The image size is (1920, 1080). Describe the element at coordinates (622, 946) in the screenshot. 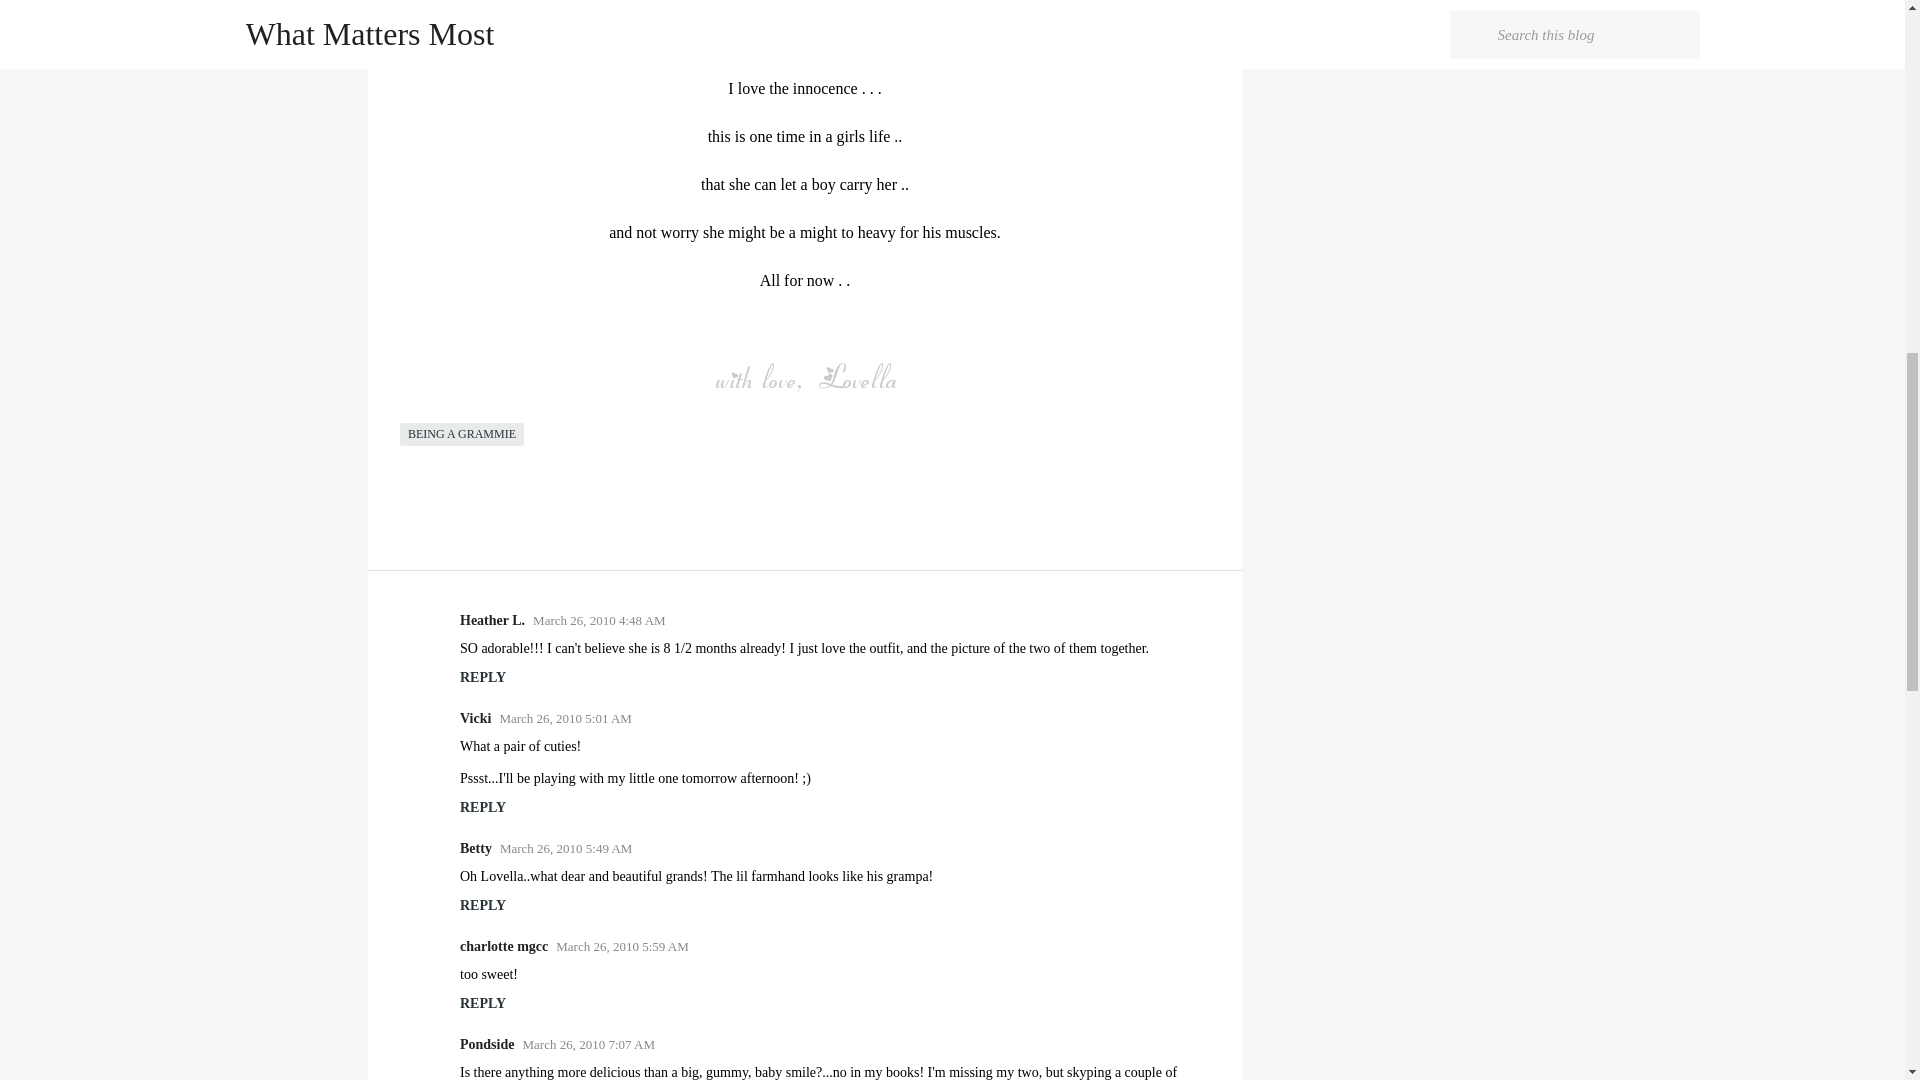

I see `March 26, 2010 5:59 AM` at that location.